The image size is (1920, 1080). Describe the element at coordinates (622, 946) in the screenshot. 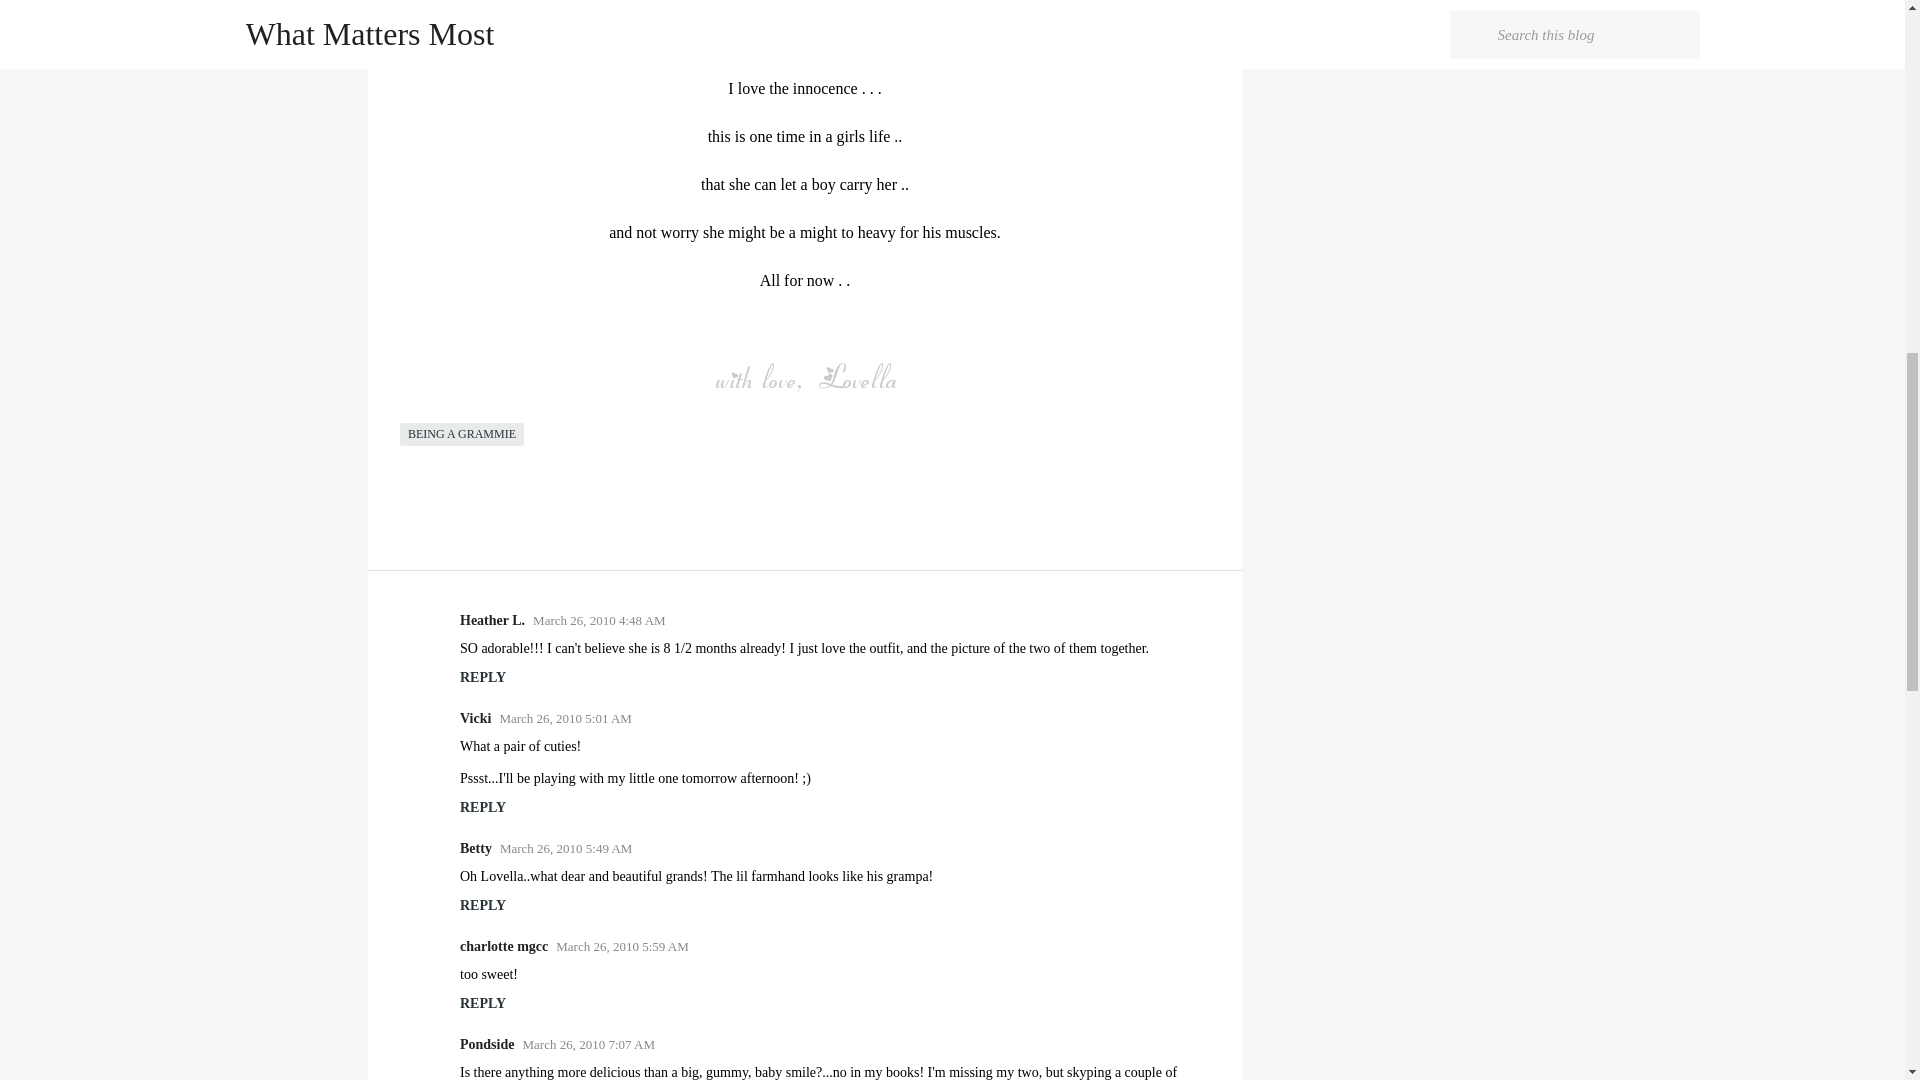

I see `March 26, 2010 5:59 AM` at that location.